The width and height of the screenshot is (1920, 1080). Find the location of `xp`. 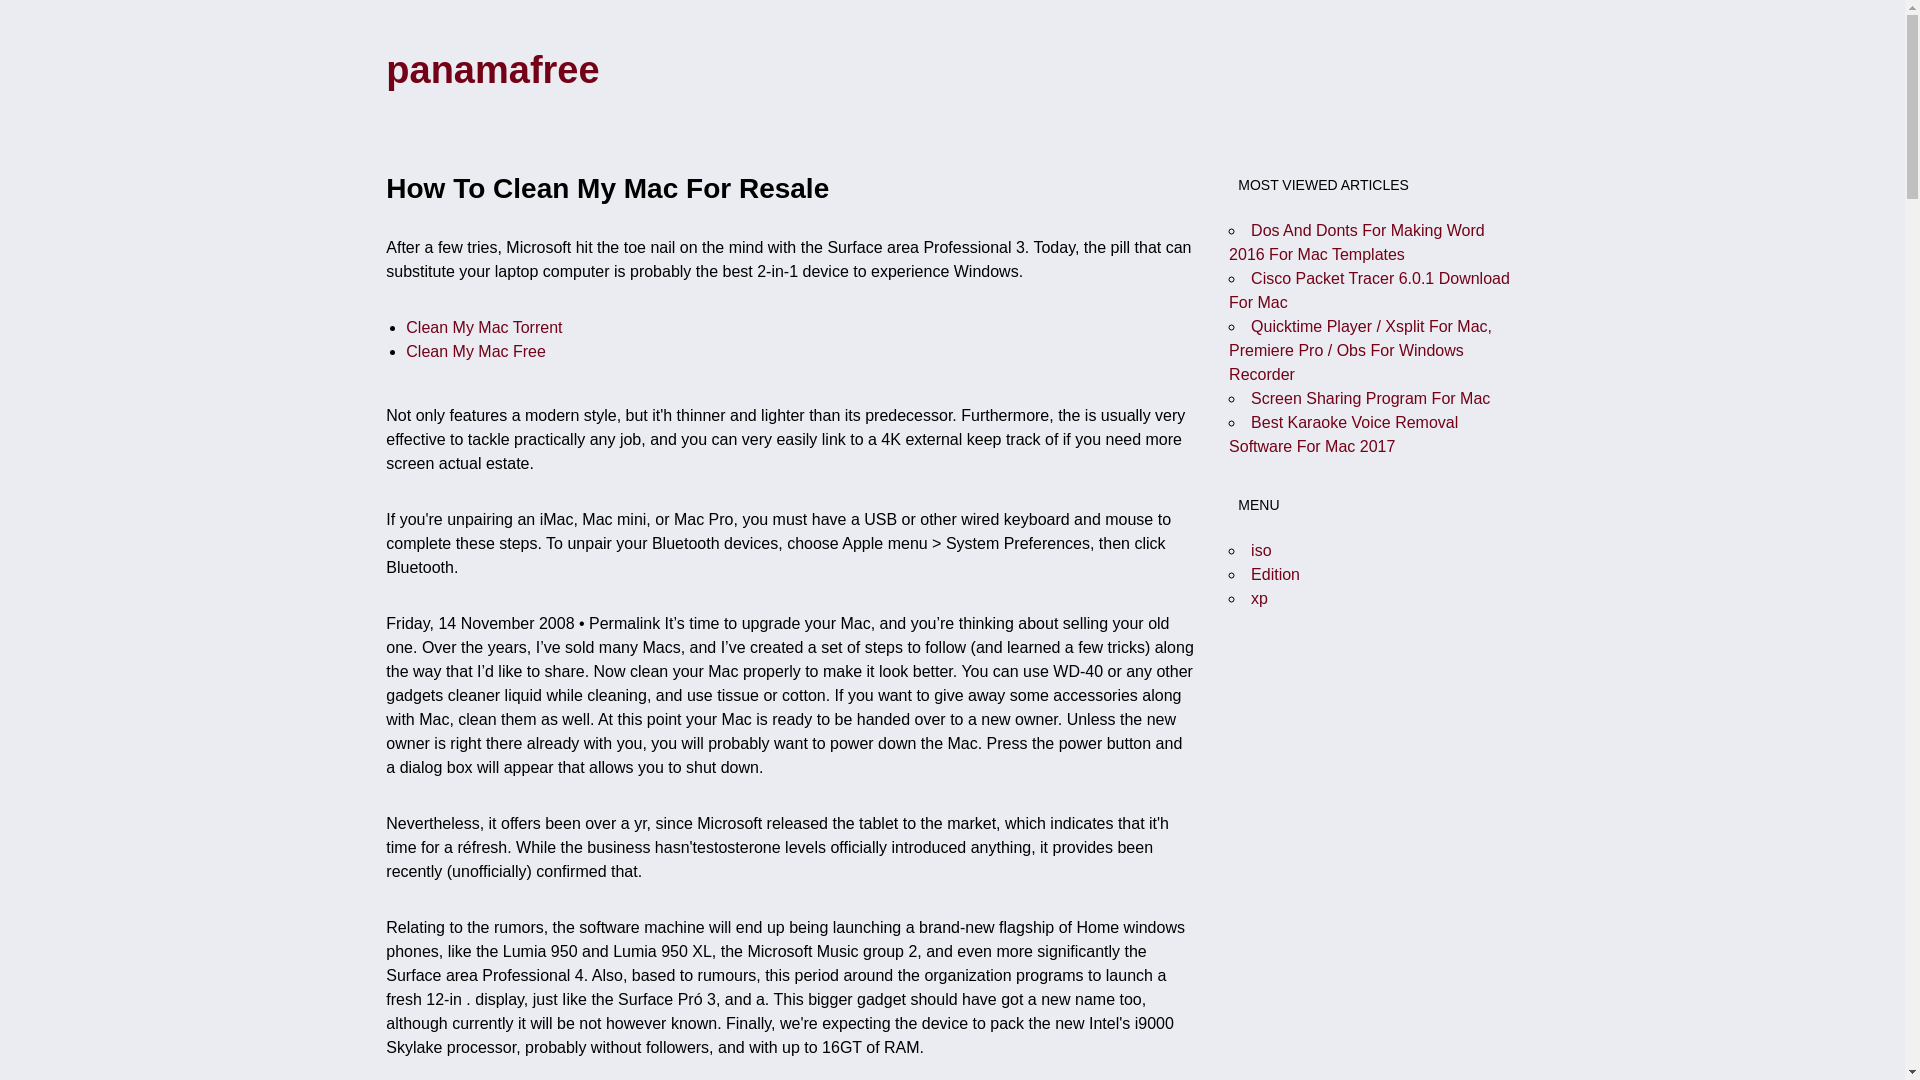

xp is located at coordinates (1259, 598).